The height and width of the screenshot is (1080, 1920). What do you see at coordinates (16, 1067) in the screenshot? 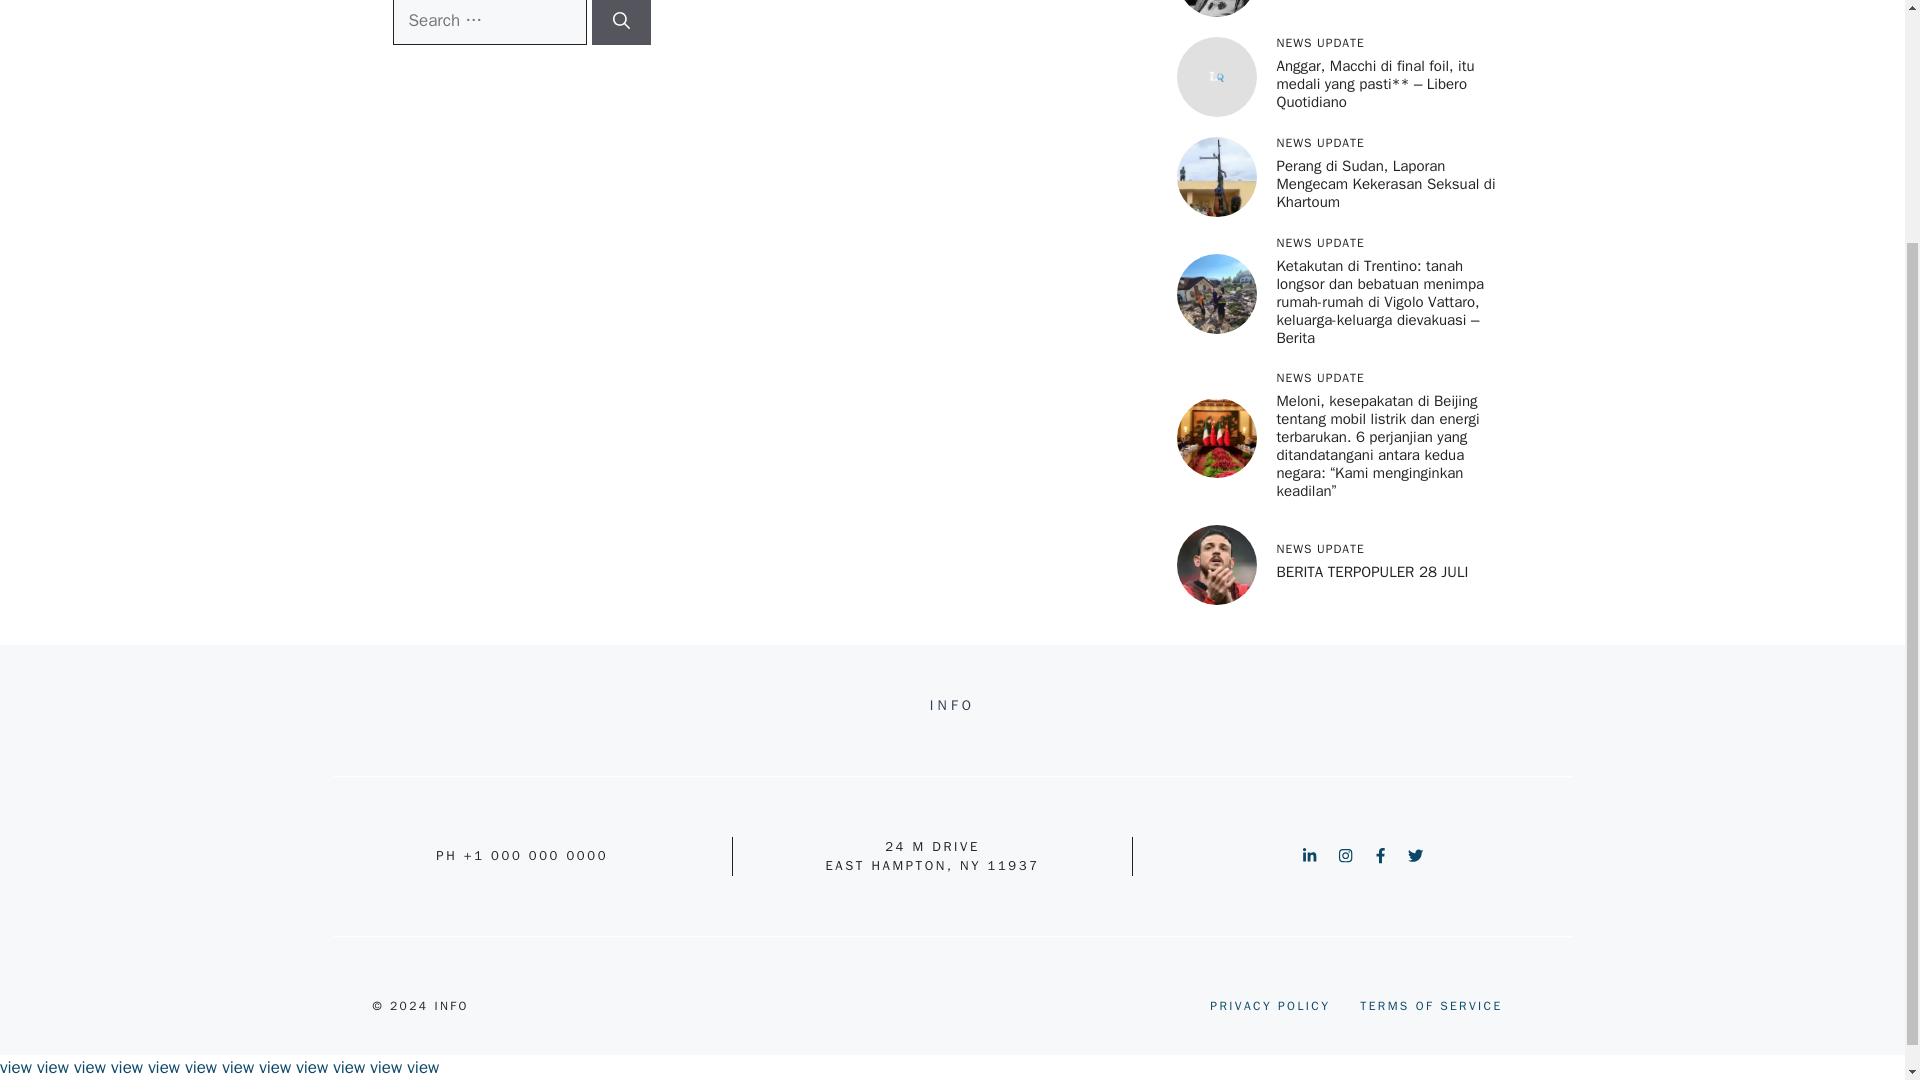
I see `view` at bounding box center [16, 1067].